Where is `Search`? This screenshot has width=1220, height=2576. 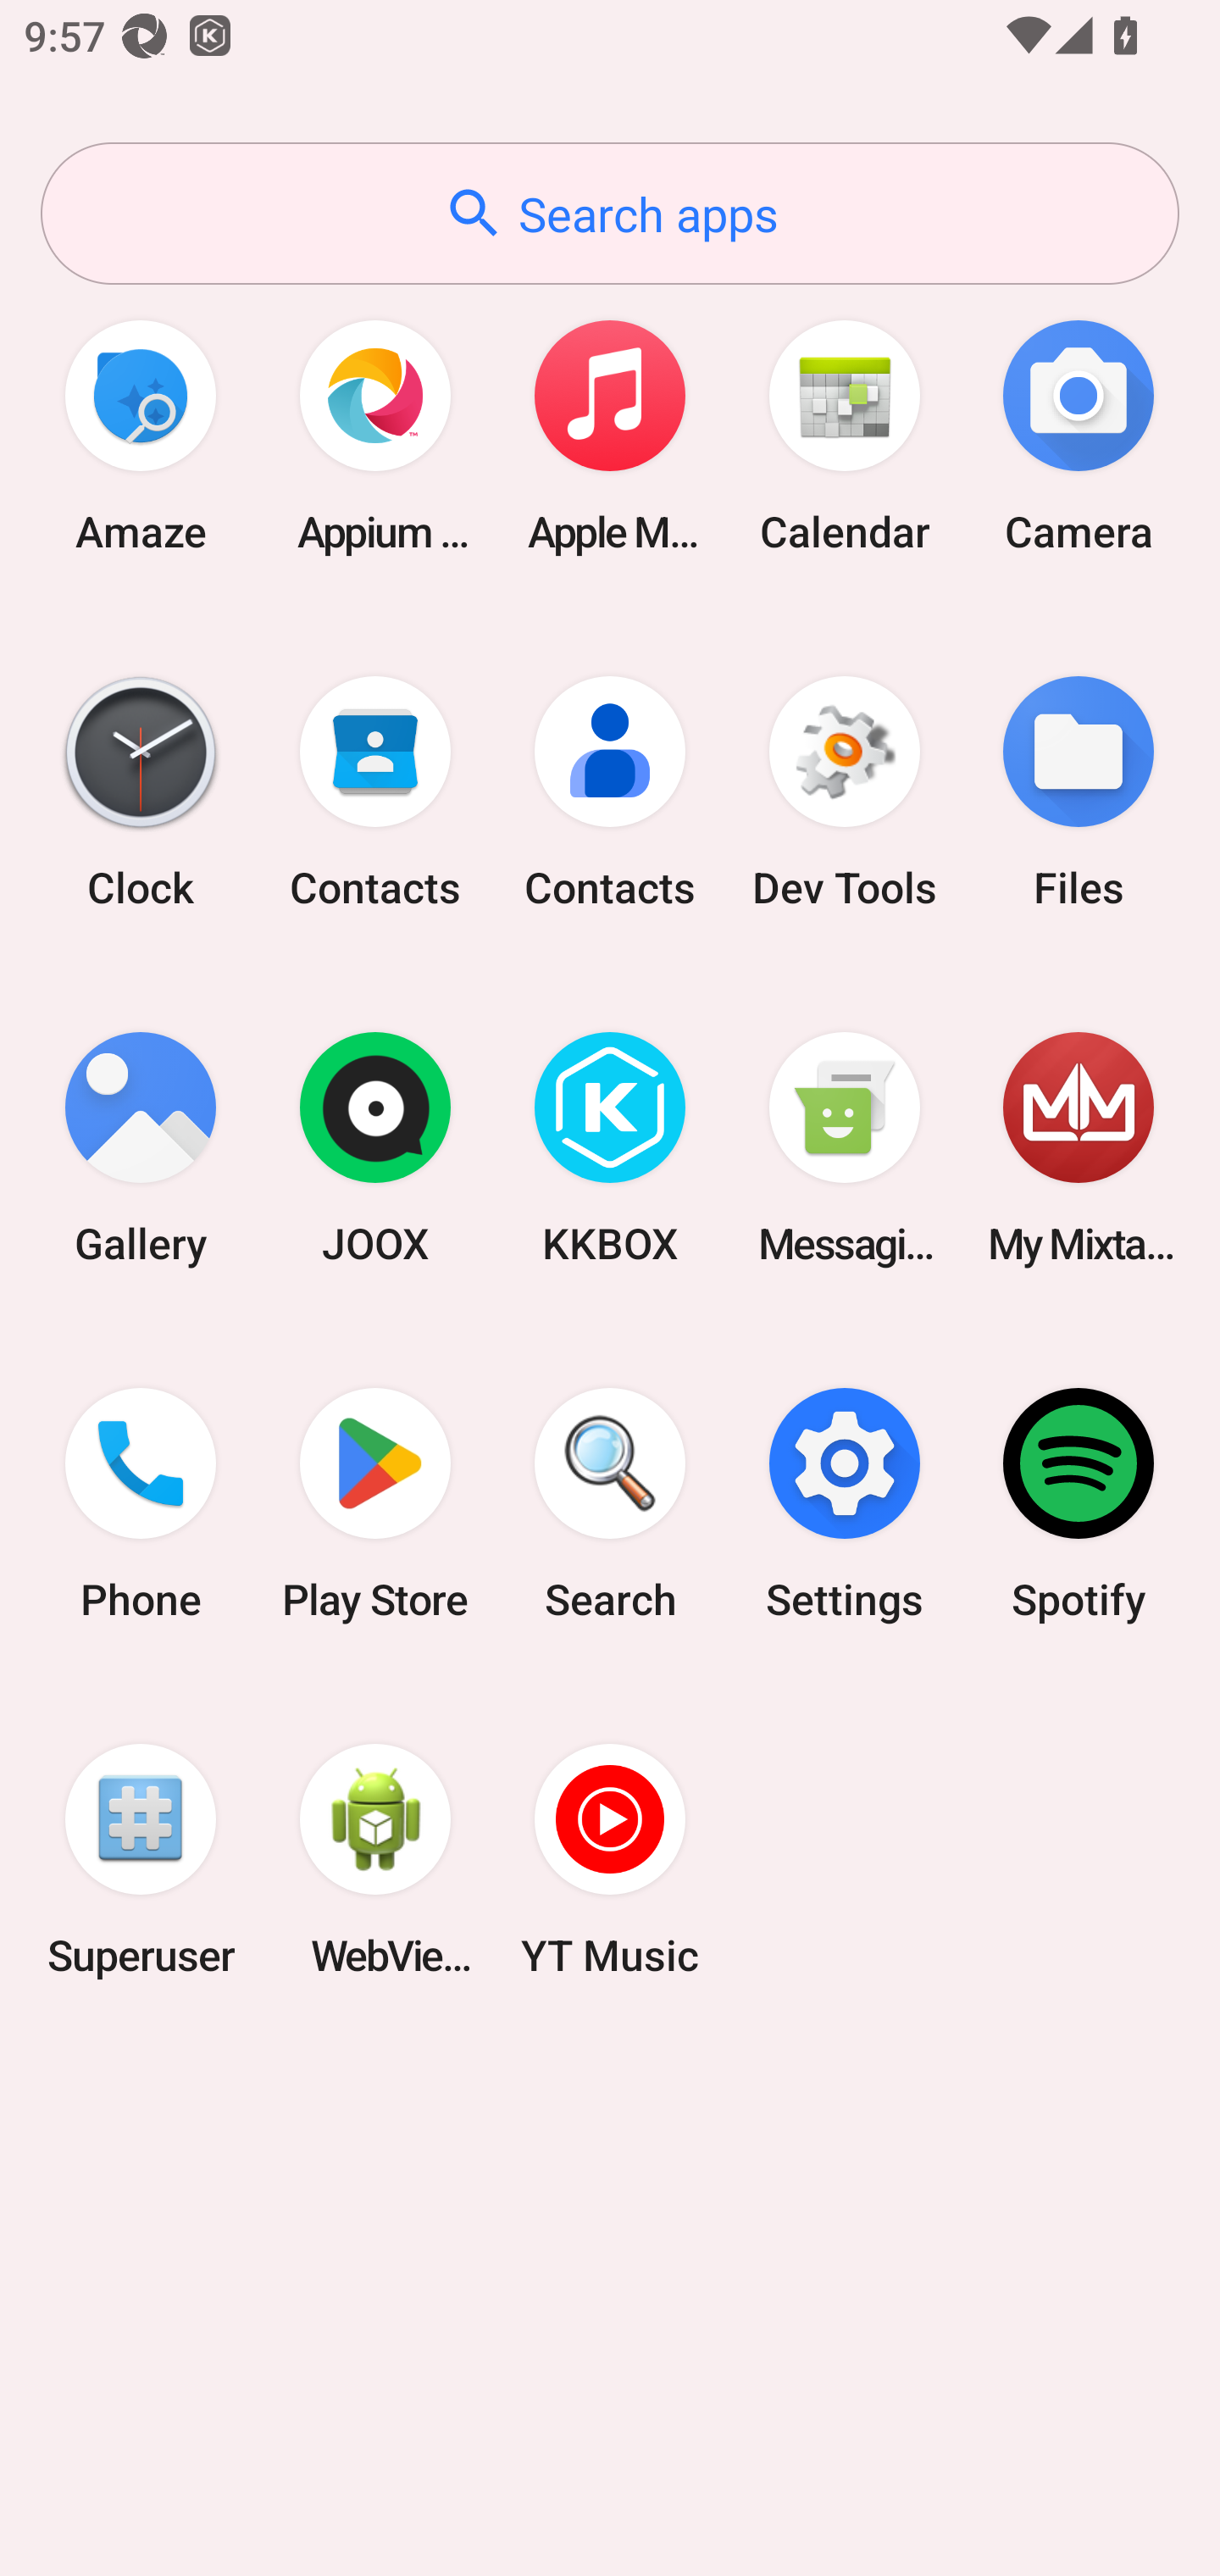
Search is located at coordinates (610, 1504).